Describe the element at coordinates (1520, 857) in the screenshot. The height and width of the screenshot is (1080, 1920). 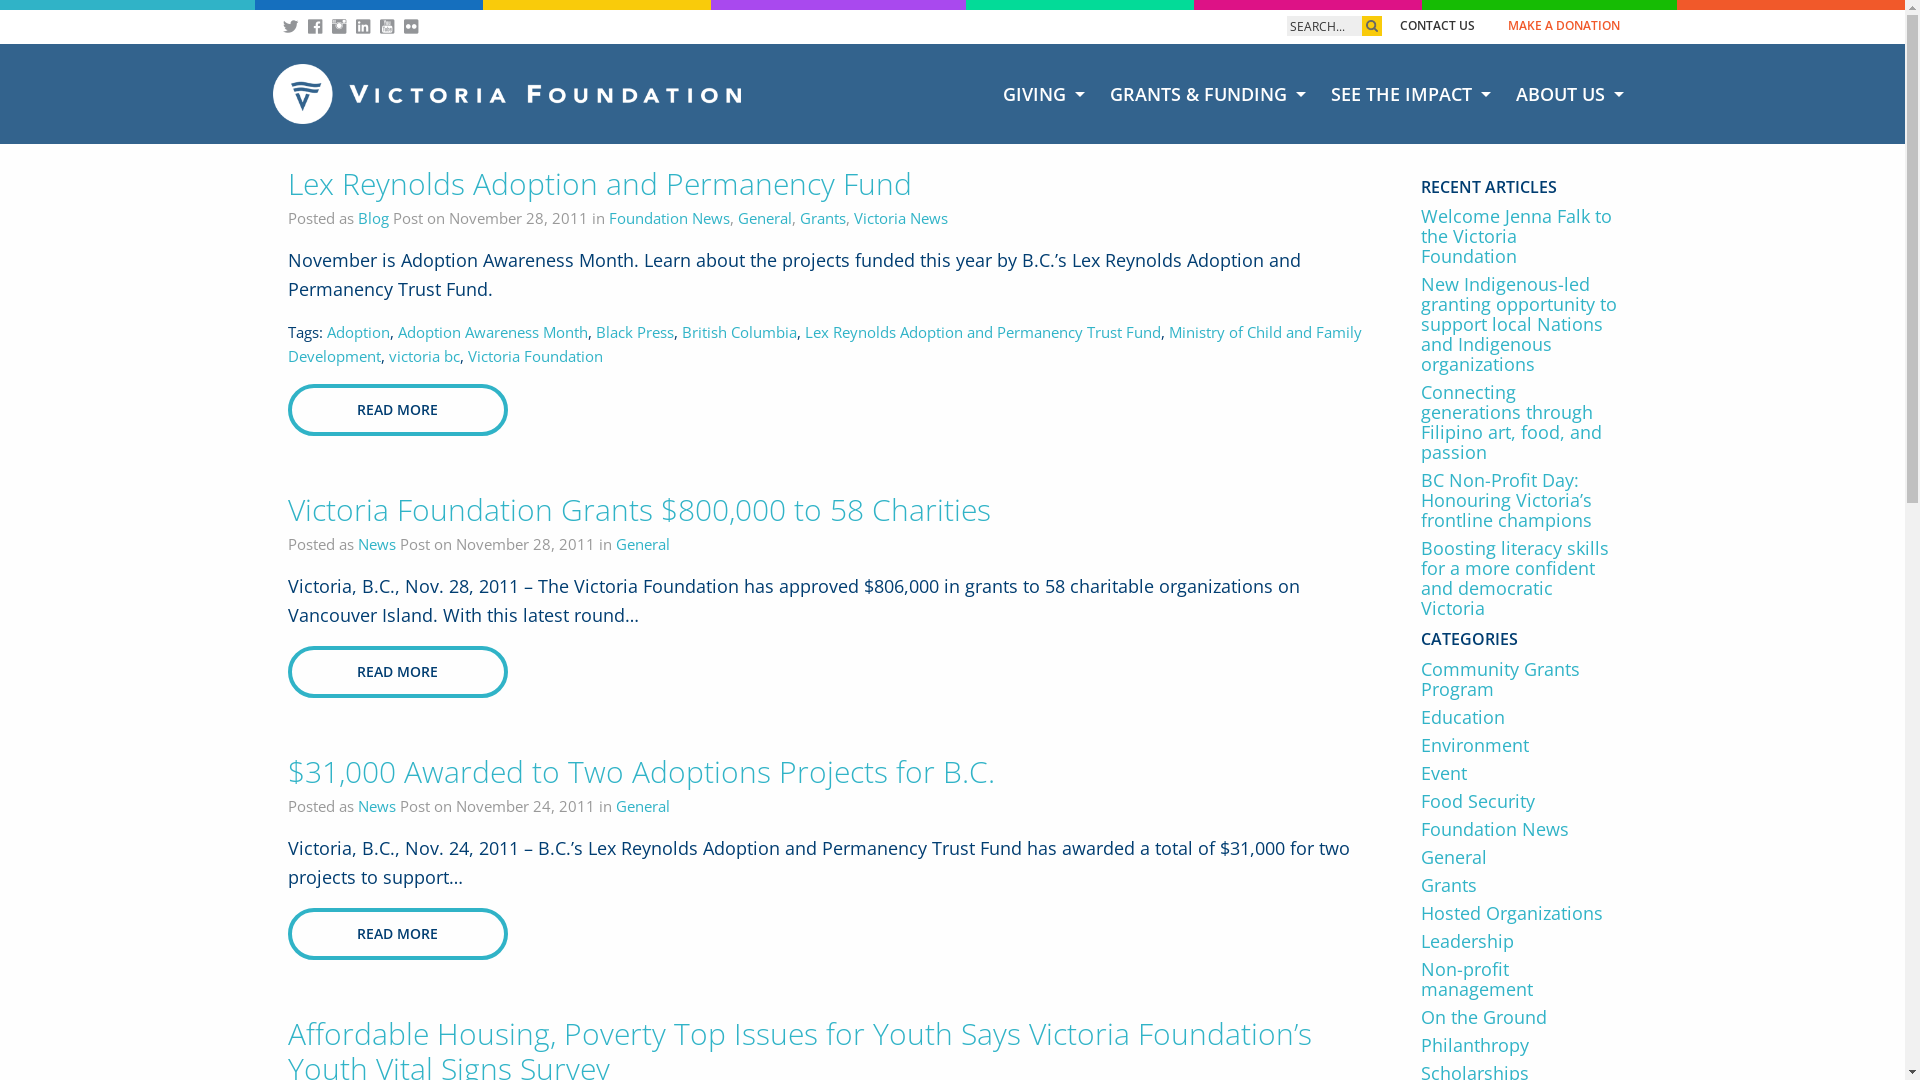
I see `General` at that location.